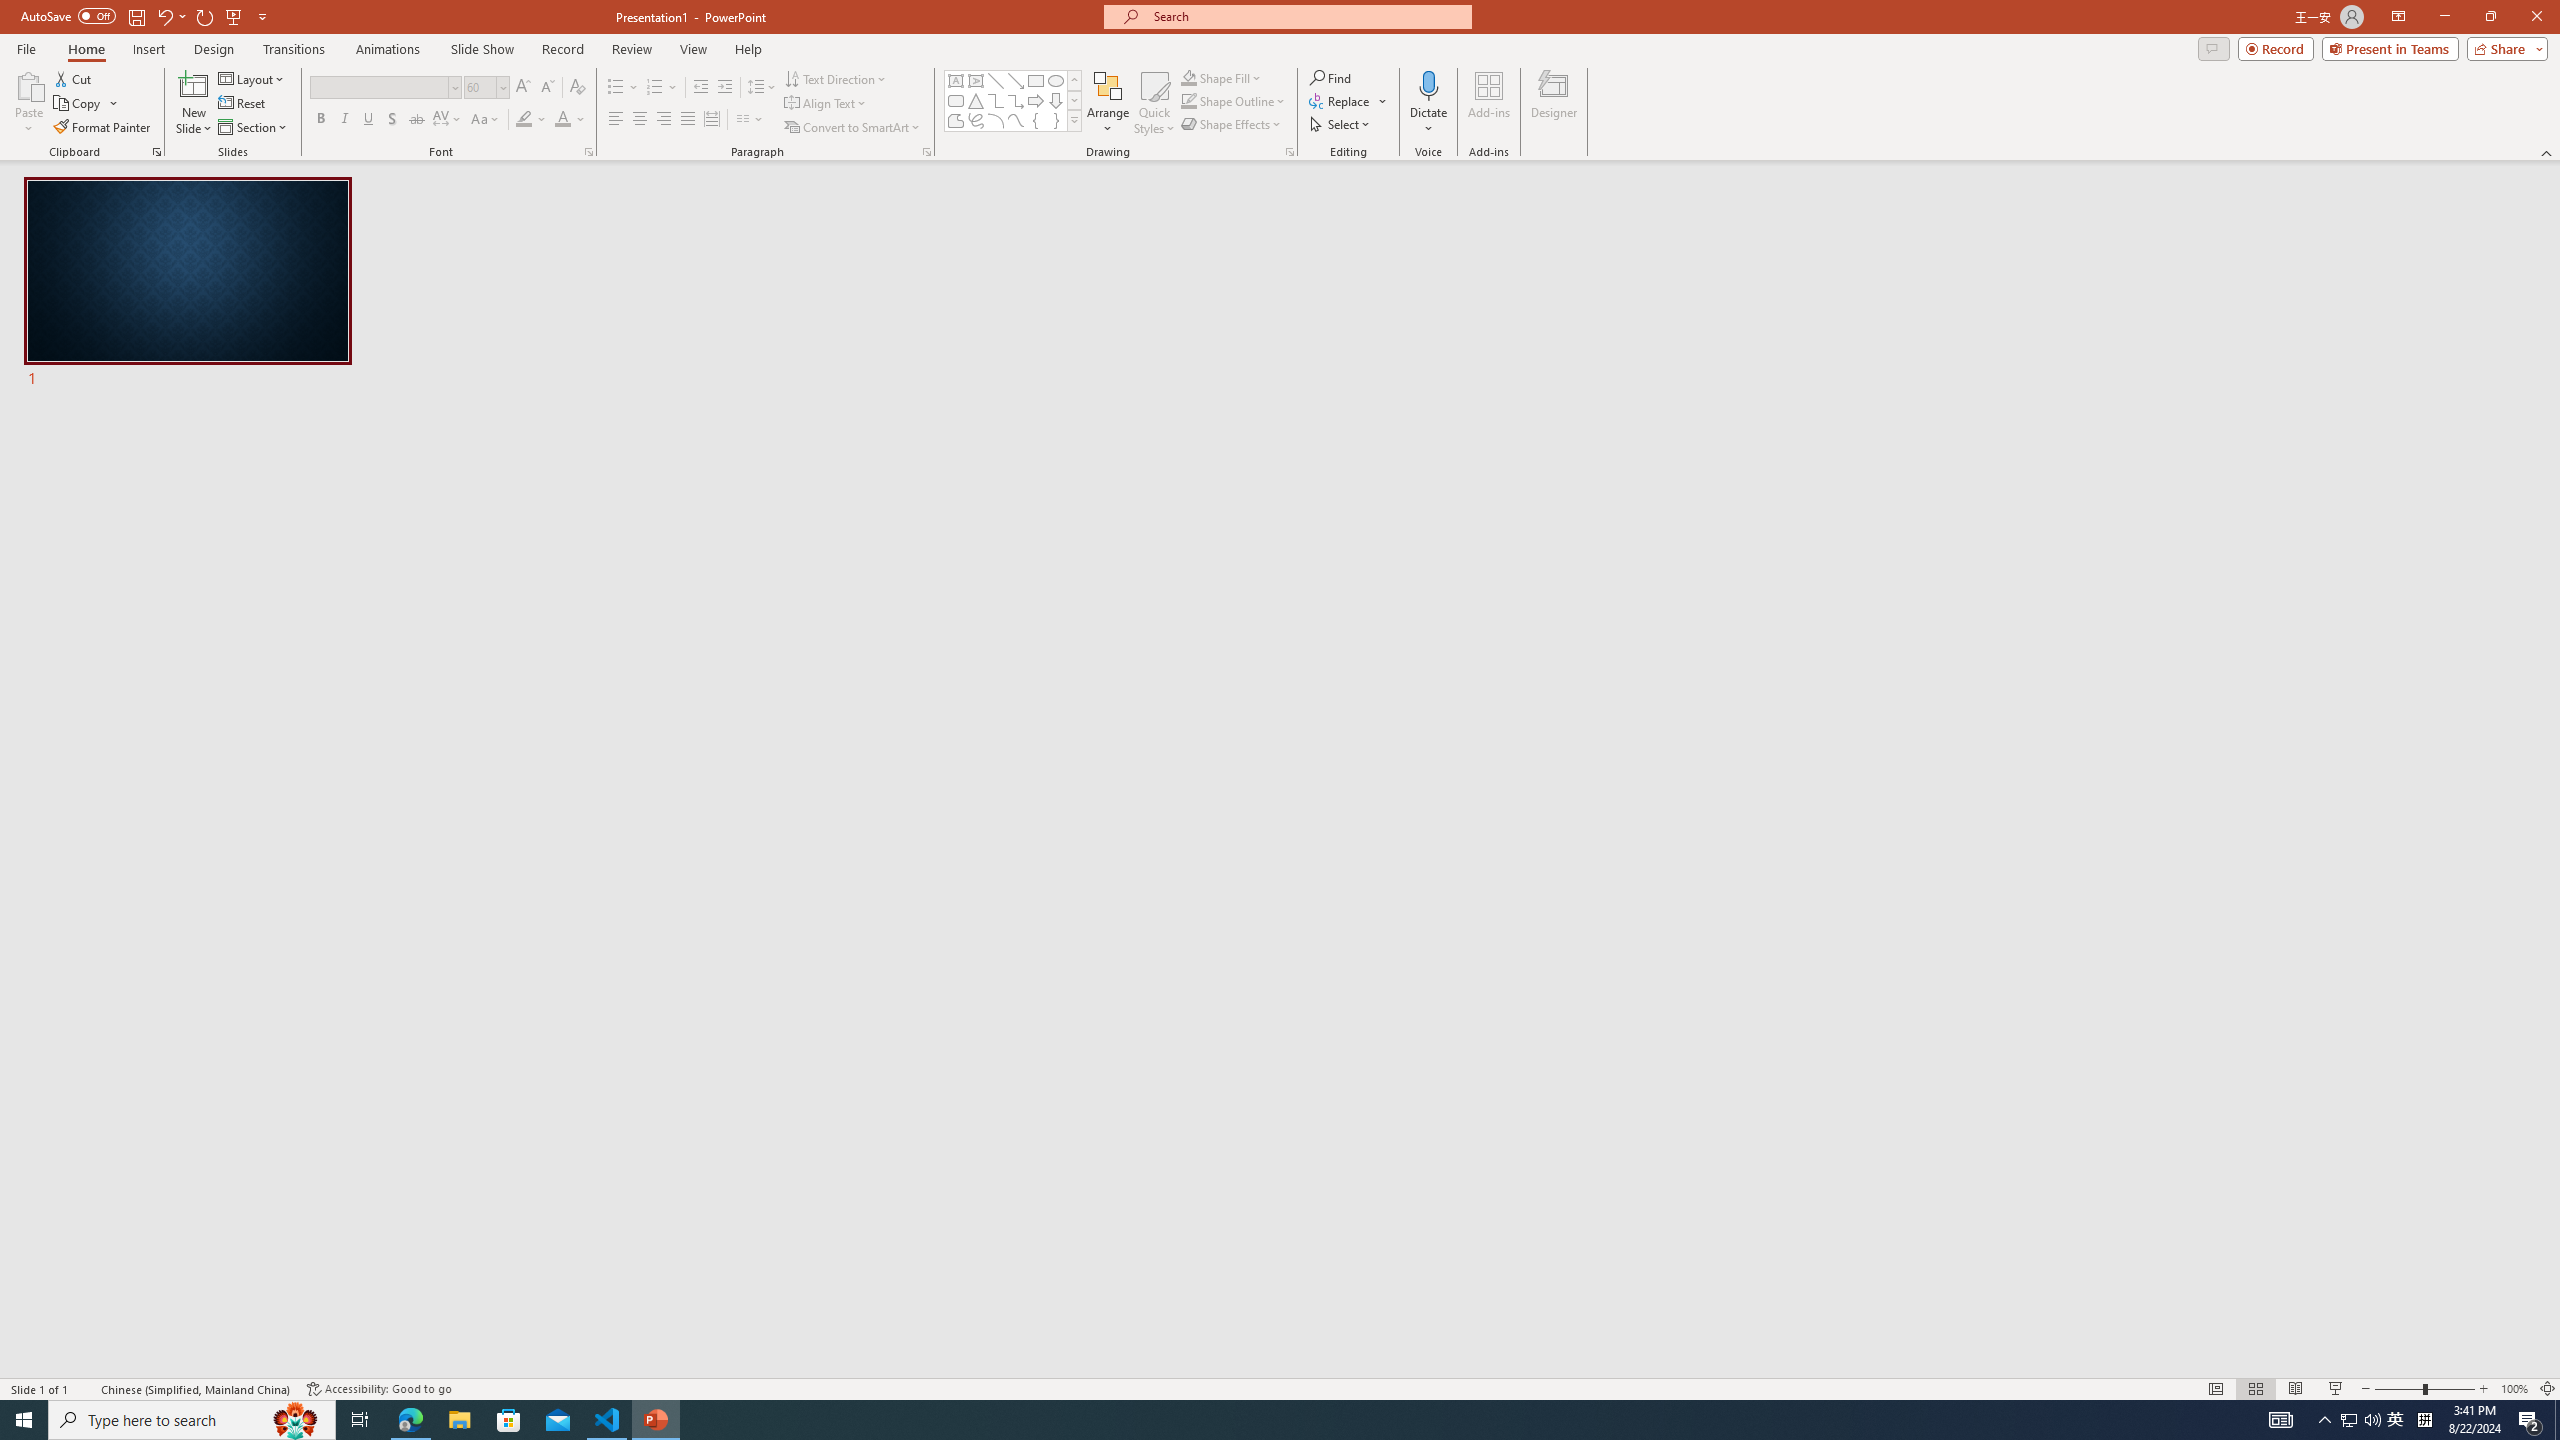  I want to click on Font Color, so click(570, 120).